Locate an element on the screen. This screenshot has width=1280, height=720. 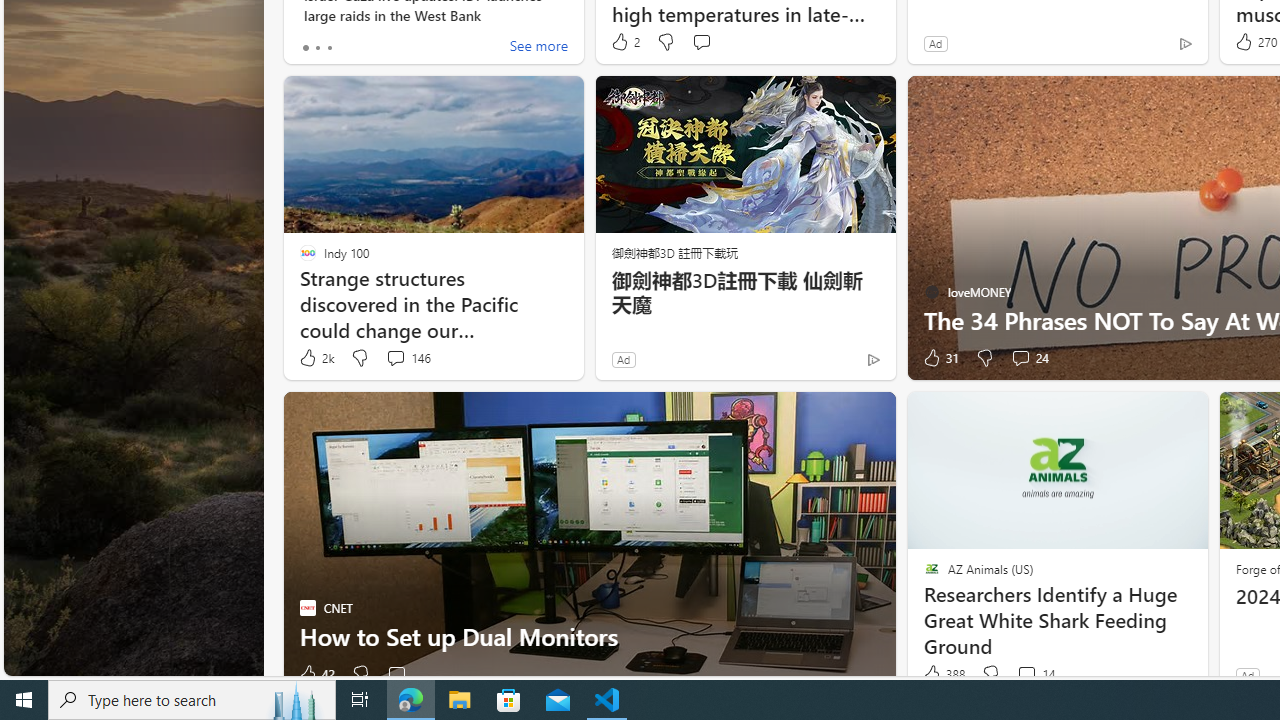
388 Like is located at coordinates (942, 674).